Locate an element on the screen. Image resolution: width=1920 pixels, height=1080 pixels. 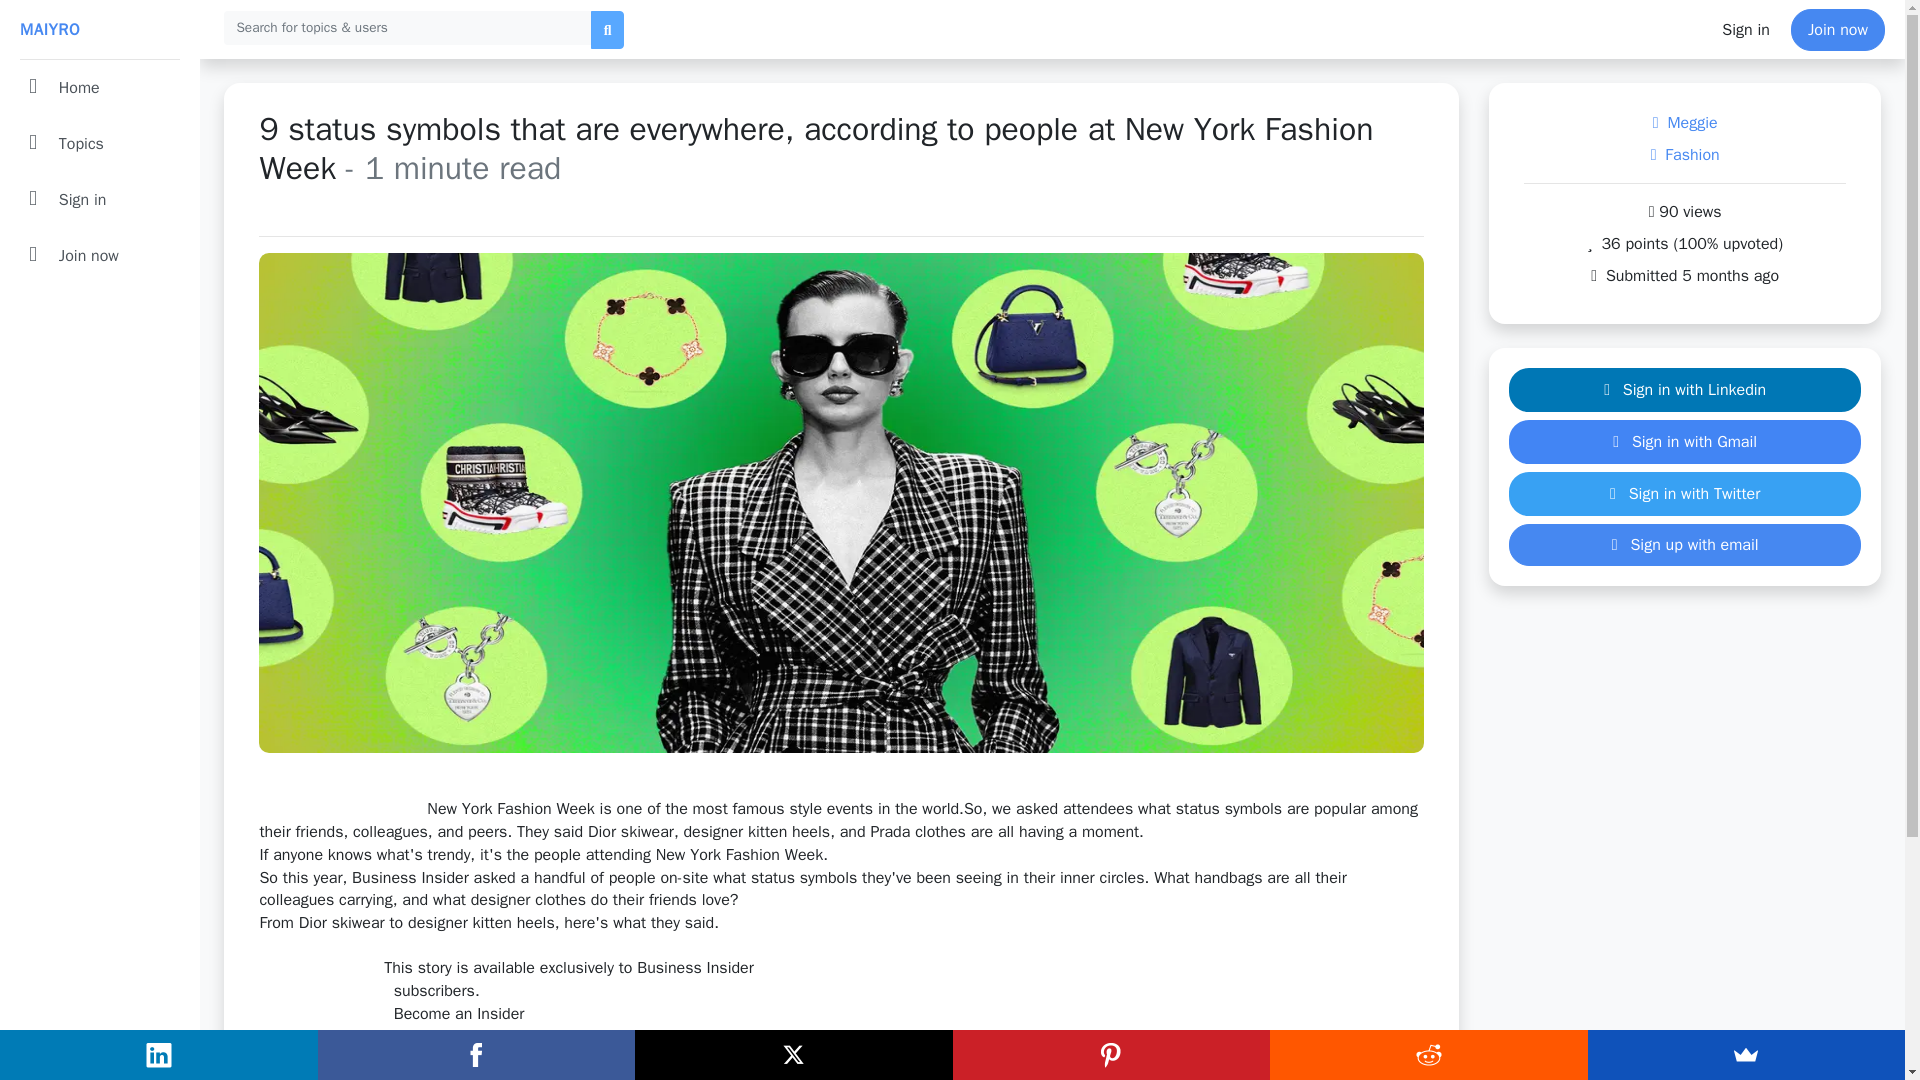
Reddit is located at coordinates (1428, 1055).